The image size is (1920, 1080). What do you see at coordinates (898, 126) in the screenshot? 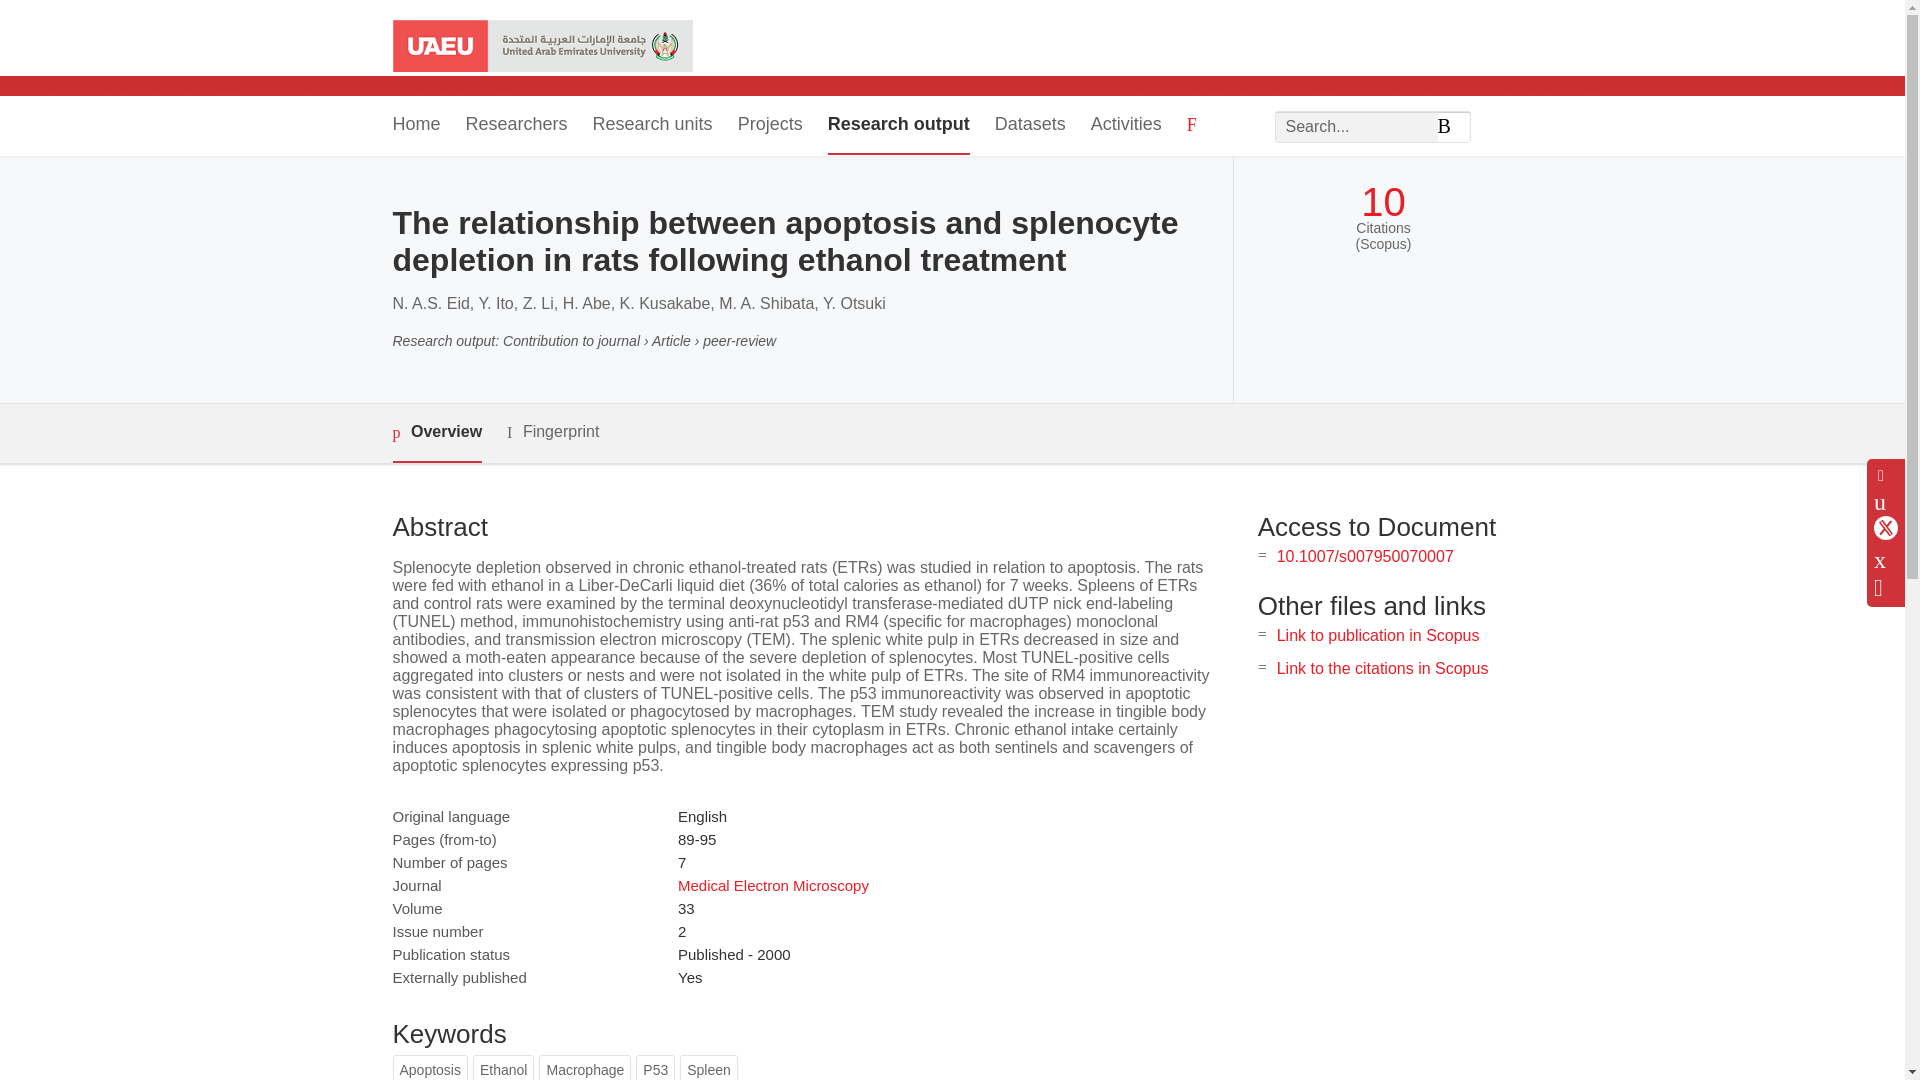
I see `Research output` at bounding box center [898, 126].